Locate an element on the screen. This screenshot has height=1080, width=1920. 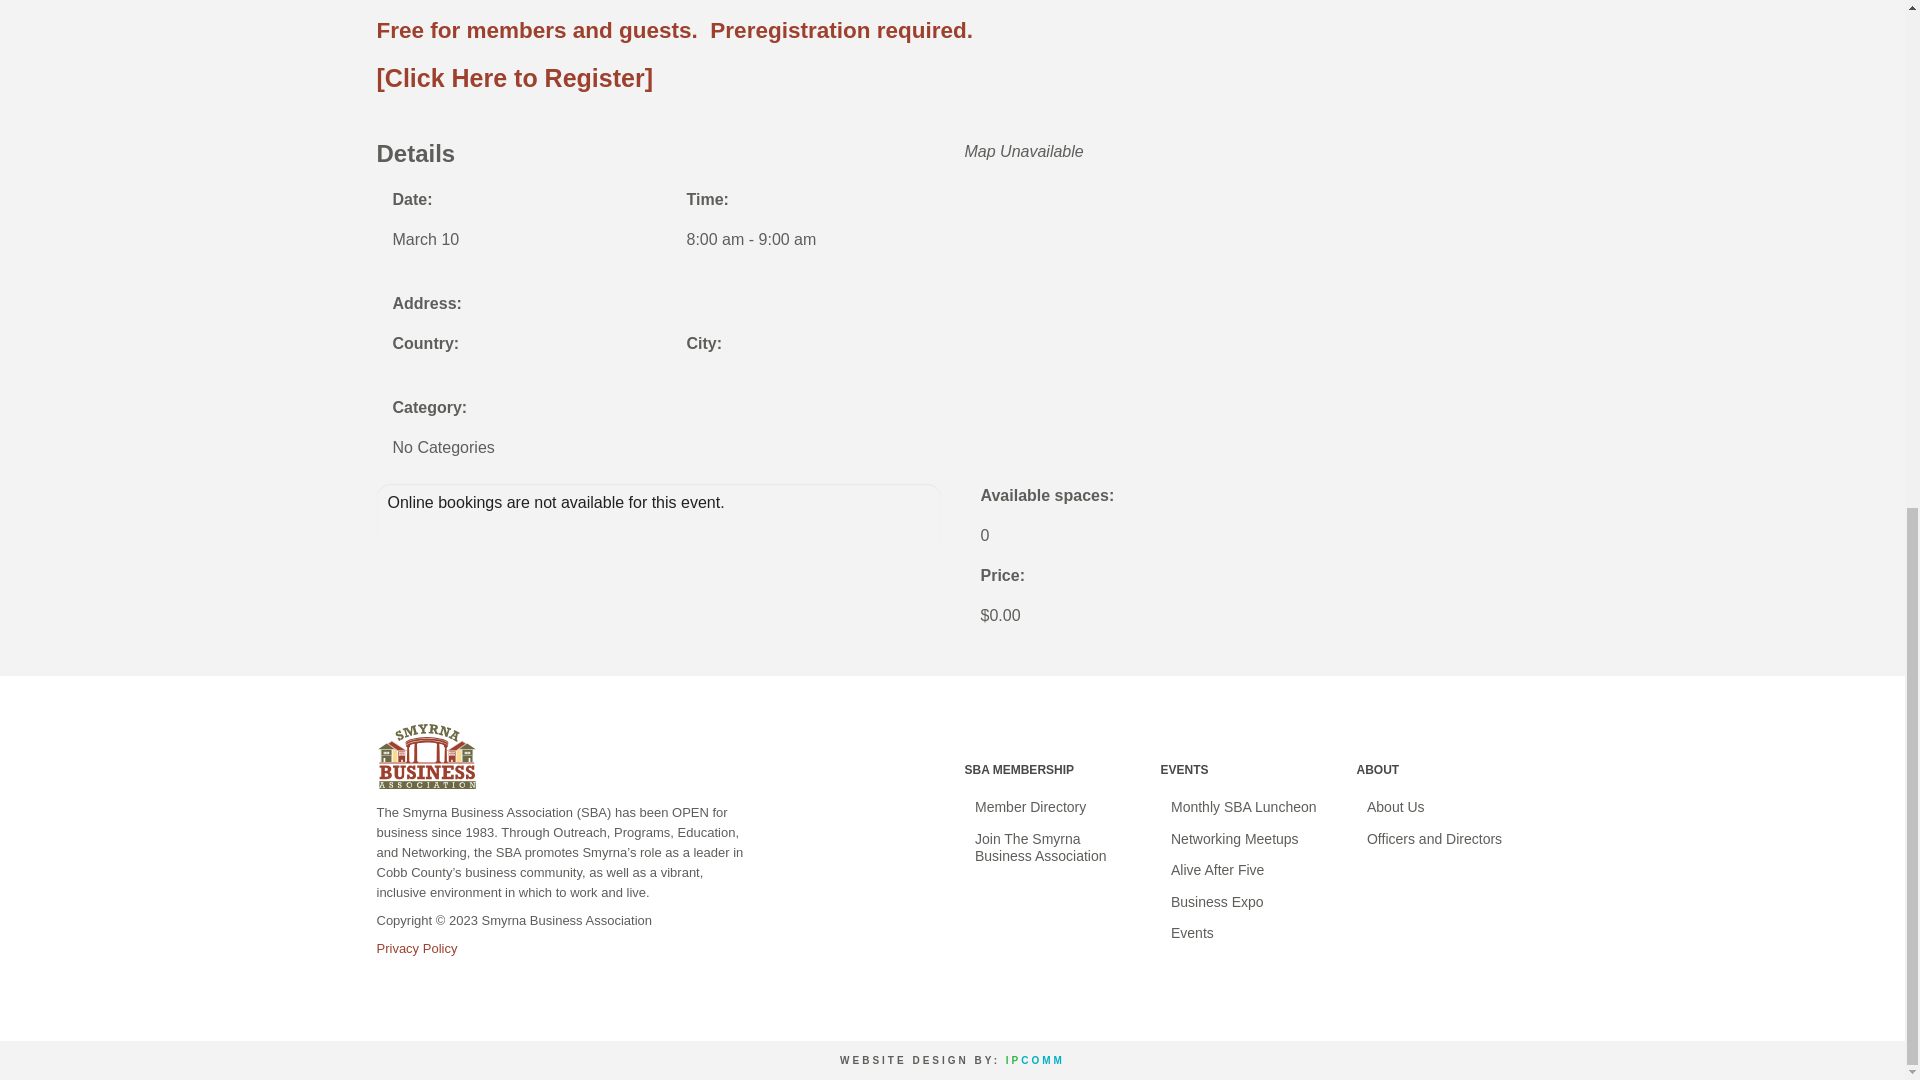
Events is located at coordinates (1246, 934).